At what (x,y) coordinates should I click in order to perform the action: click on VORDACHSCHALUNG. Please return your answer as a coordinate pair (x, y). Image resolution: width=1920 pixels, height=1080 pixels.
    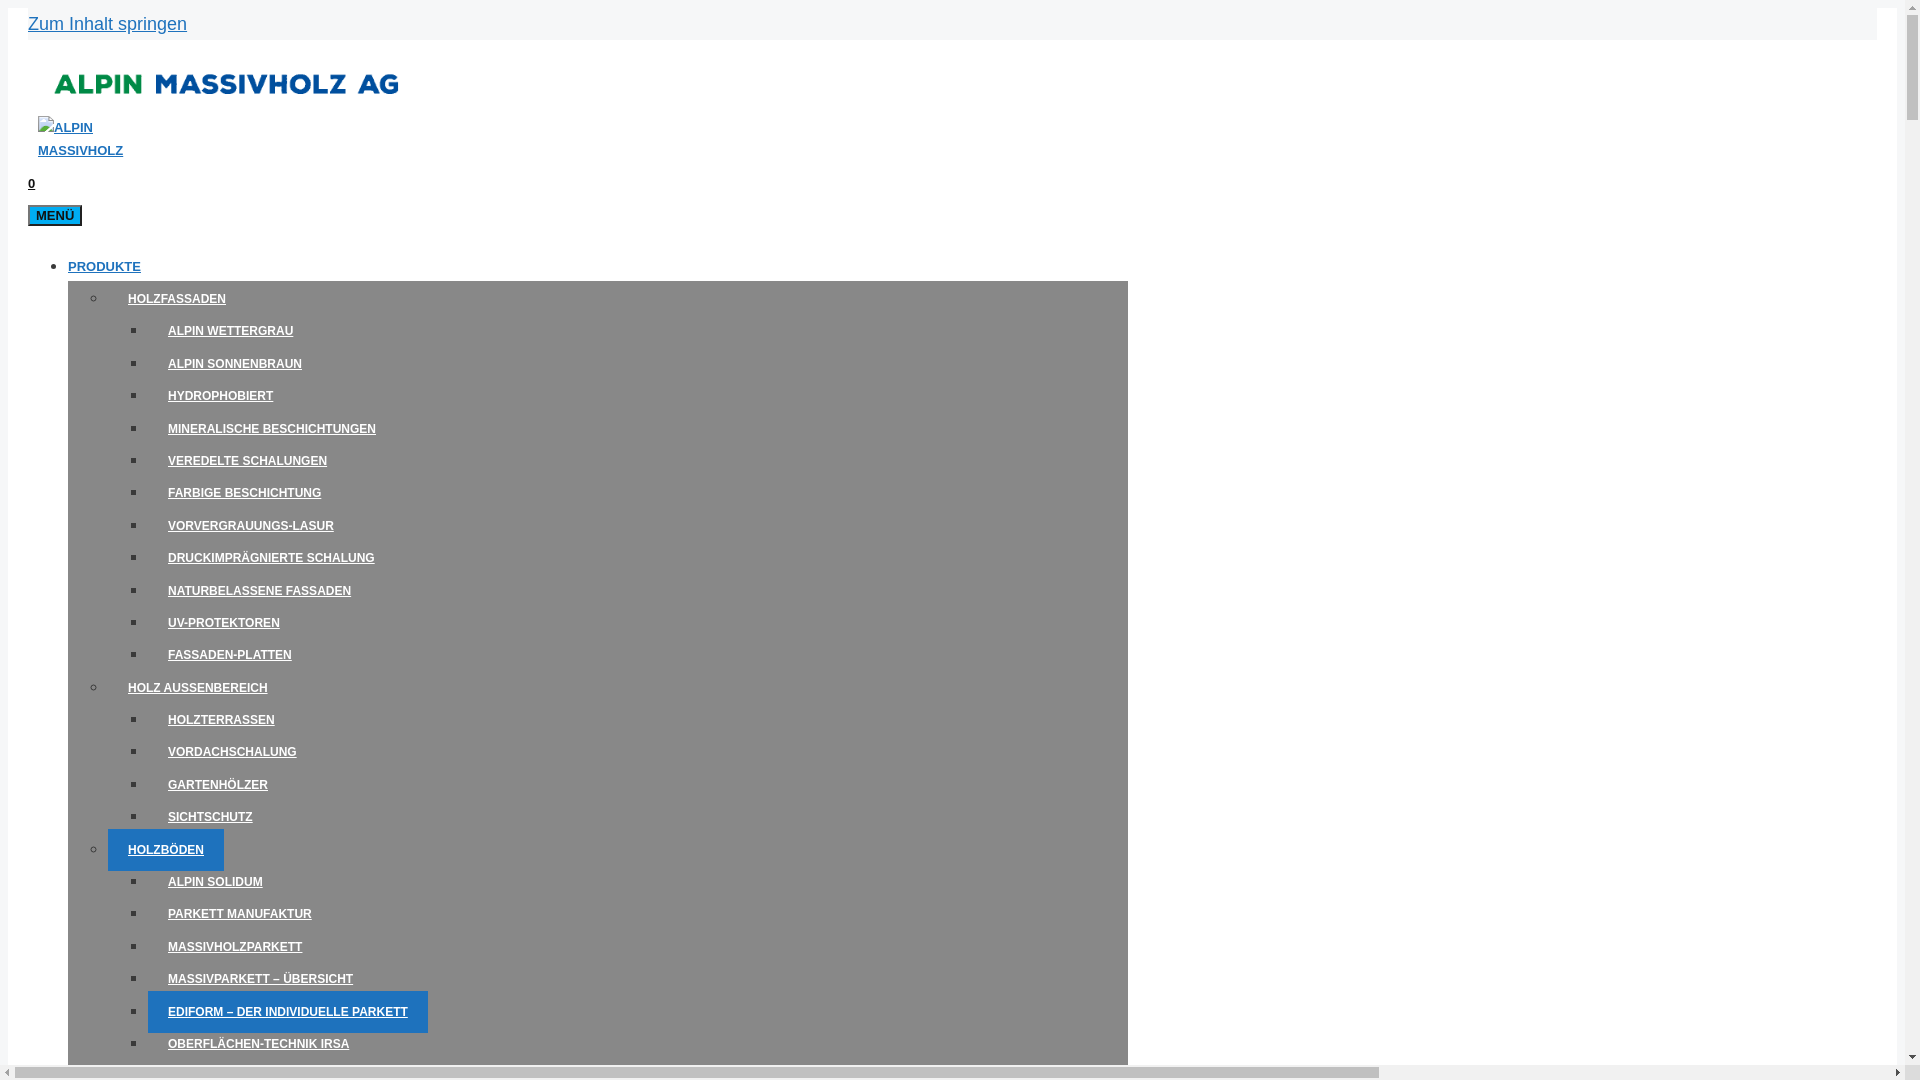
    Looking at the image, I should click on (232, 752).